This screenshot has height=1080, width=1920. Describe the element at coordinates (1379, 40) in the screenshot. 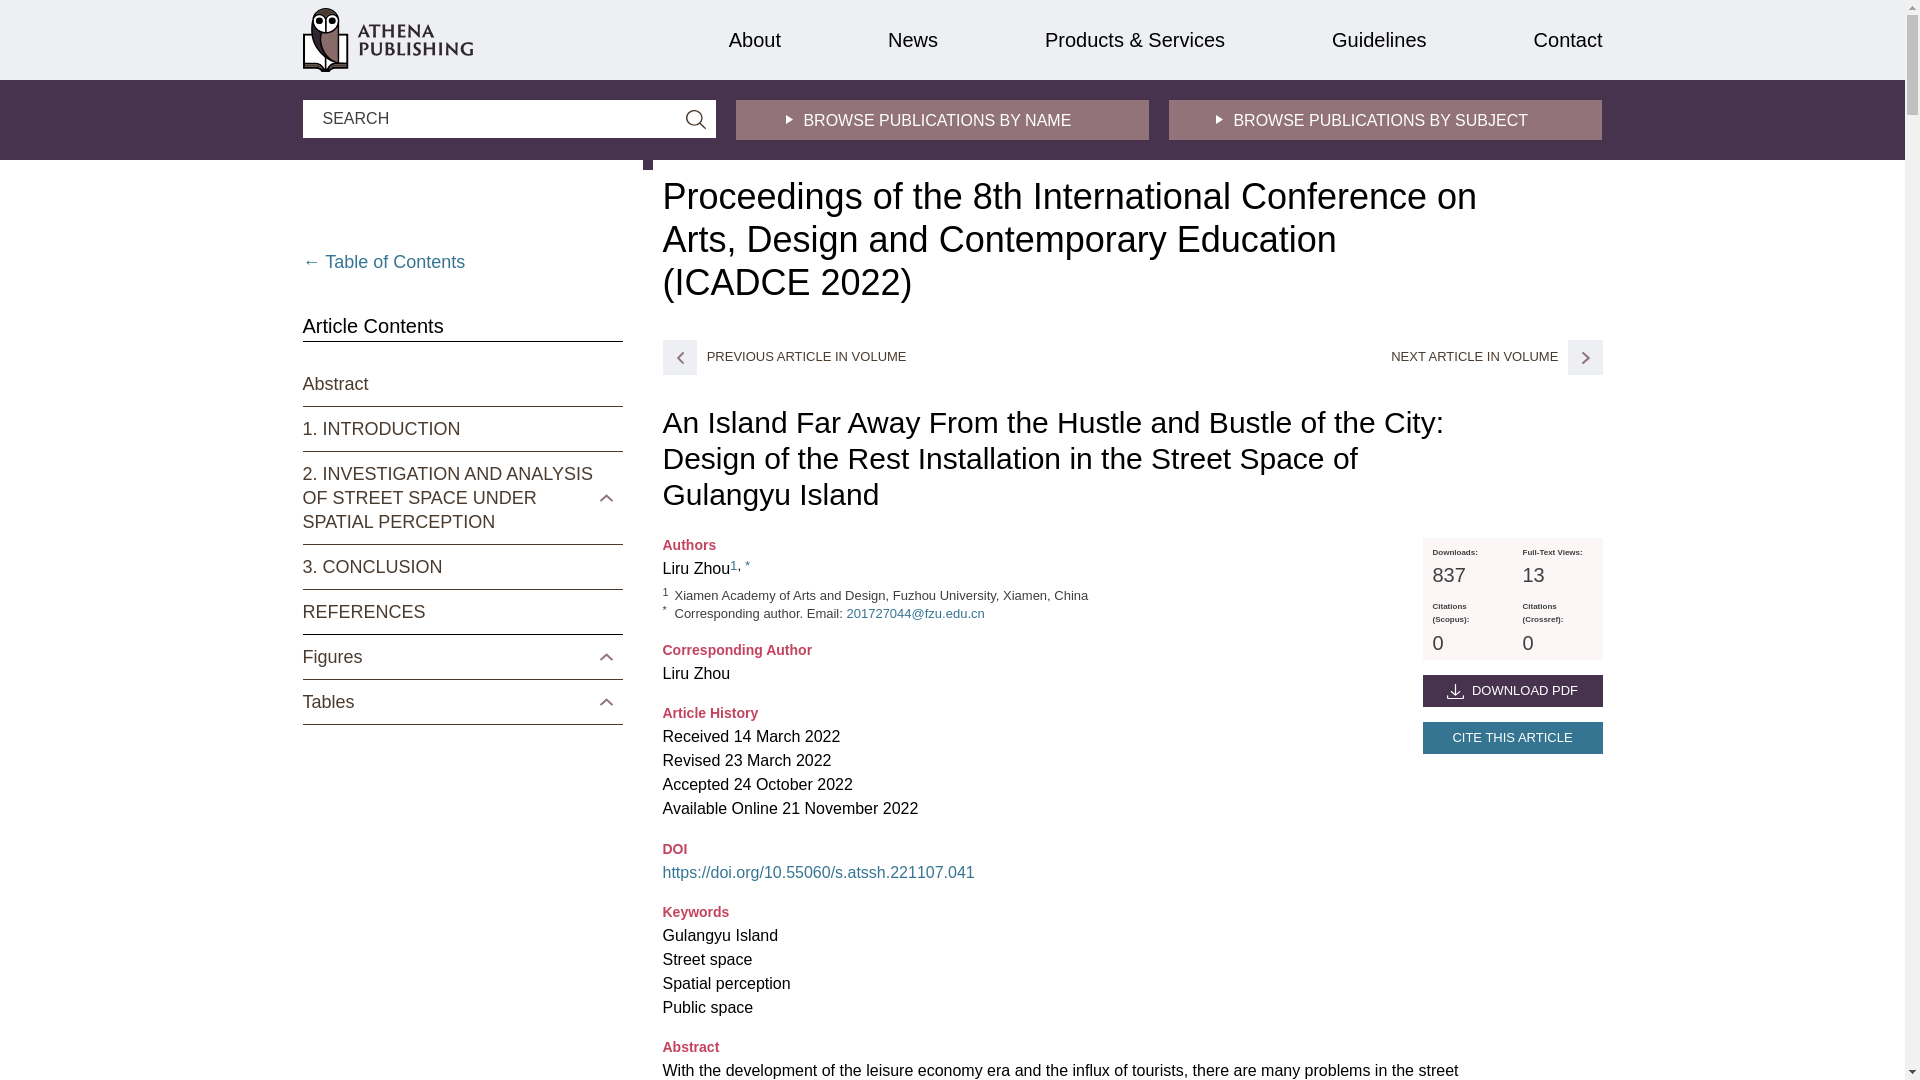

I see `Guidelines` at that location.